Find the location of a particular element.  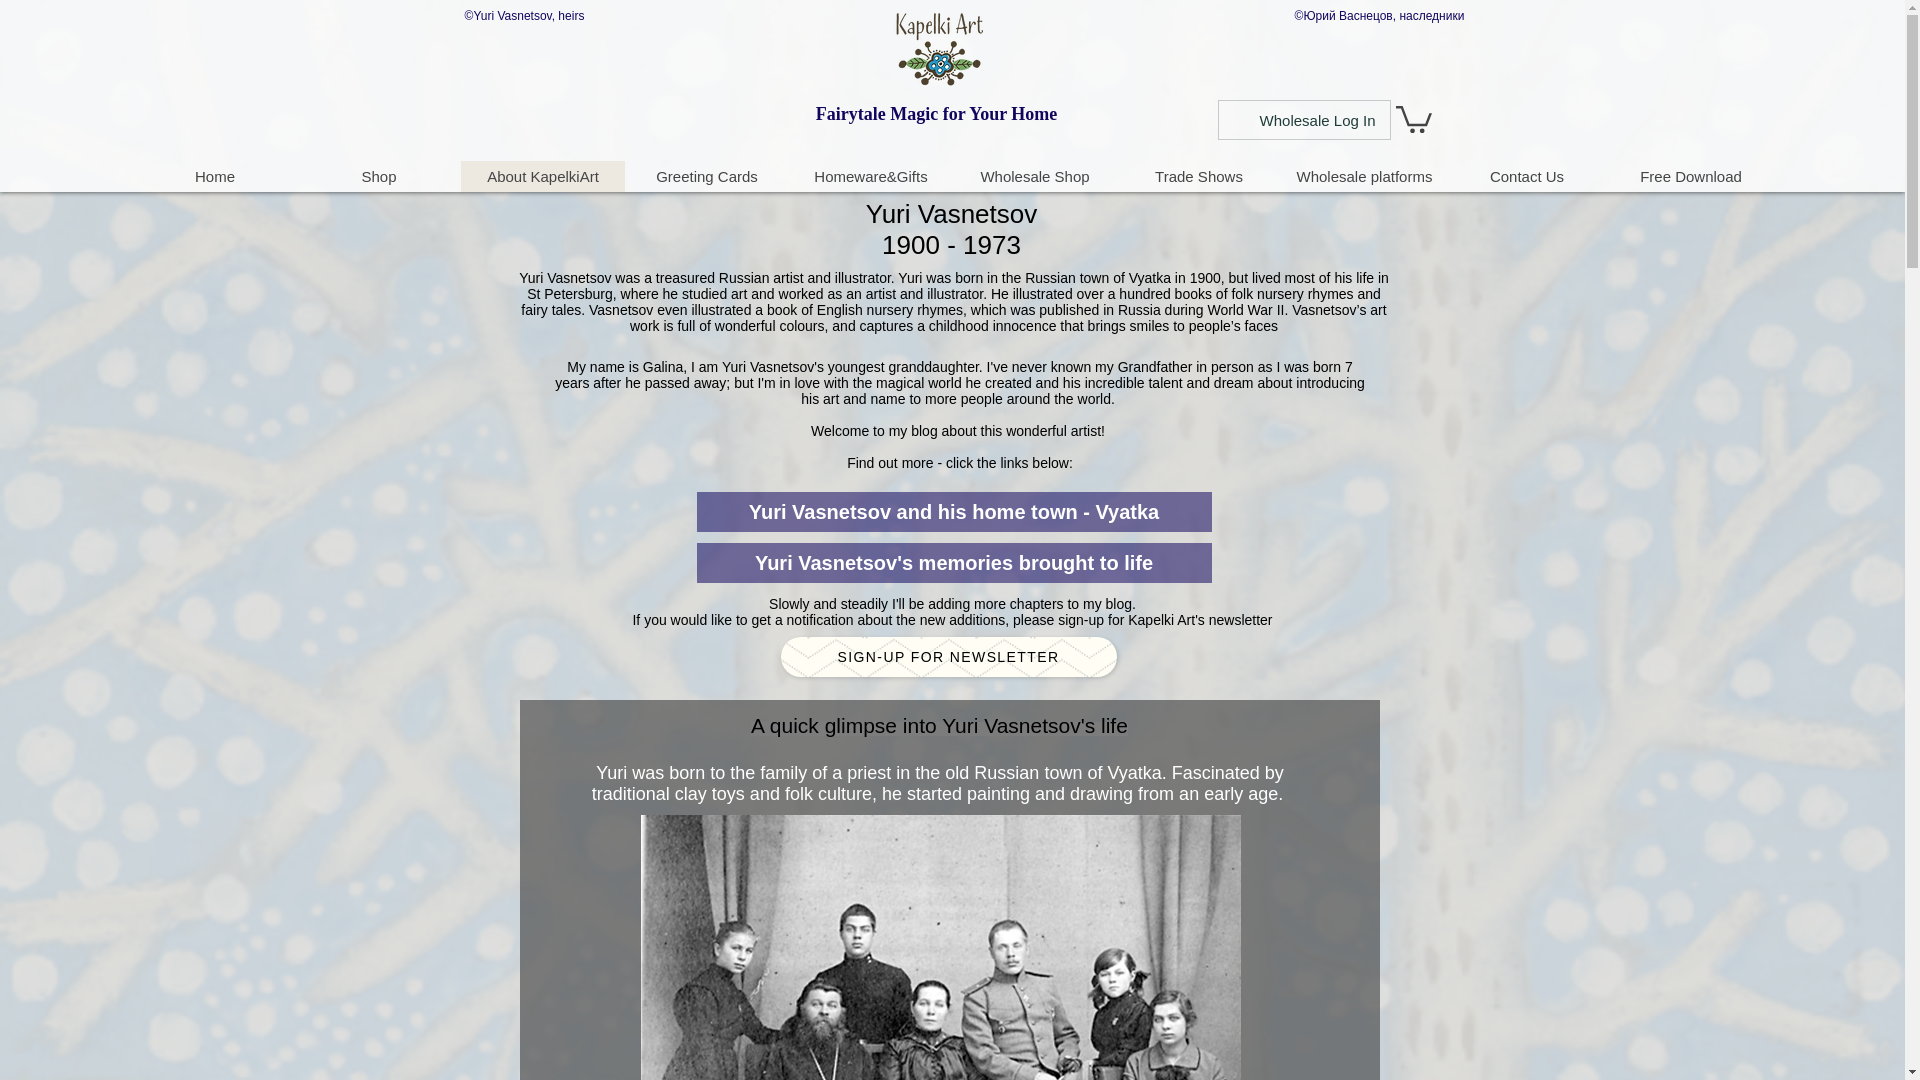

Home is located at coordinates (214, 176).